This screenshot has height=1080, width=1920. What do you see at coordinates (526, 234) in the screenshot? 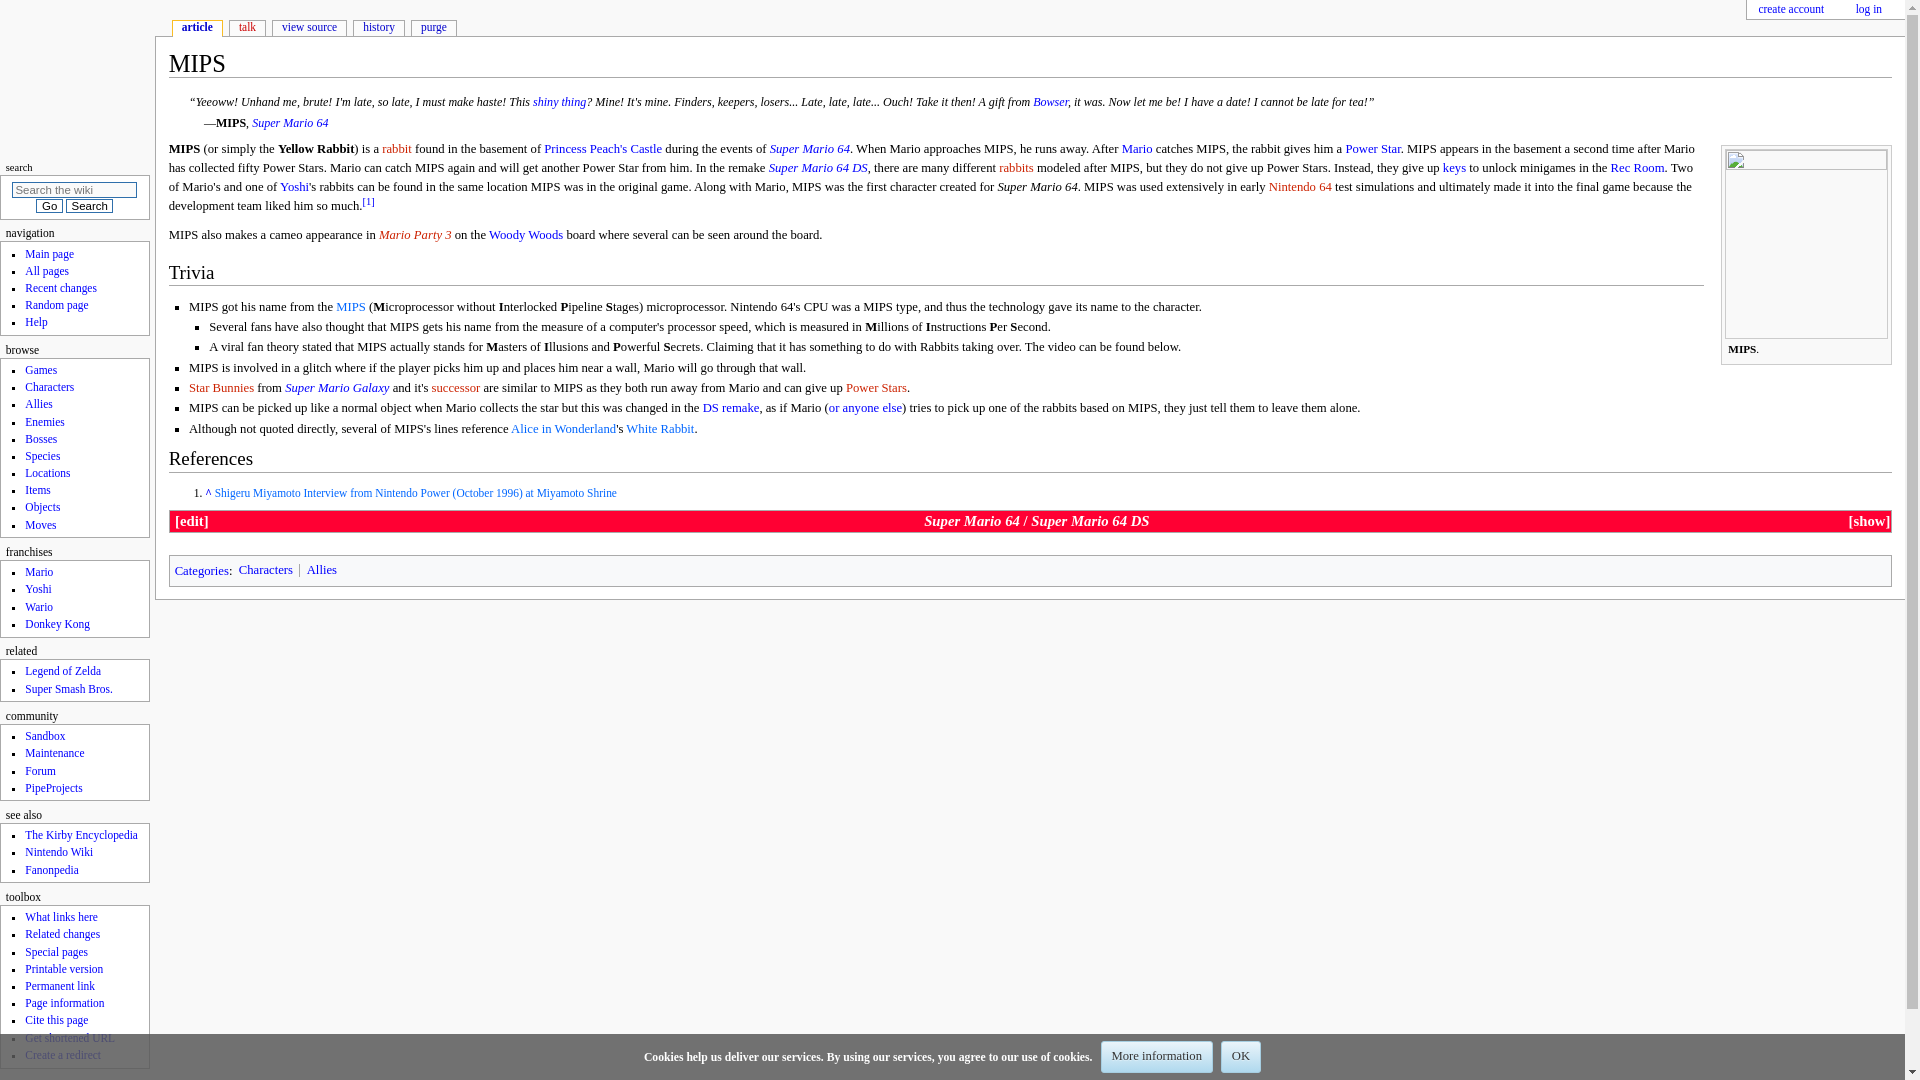
I see `Woody Woods` at bounding box center [526, 234].